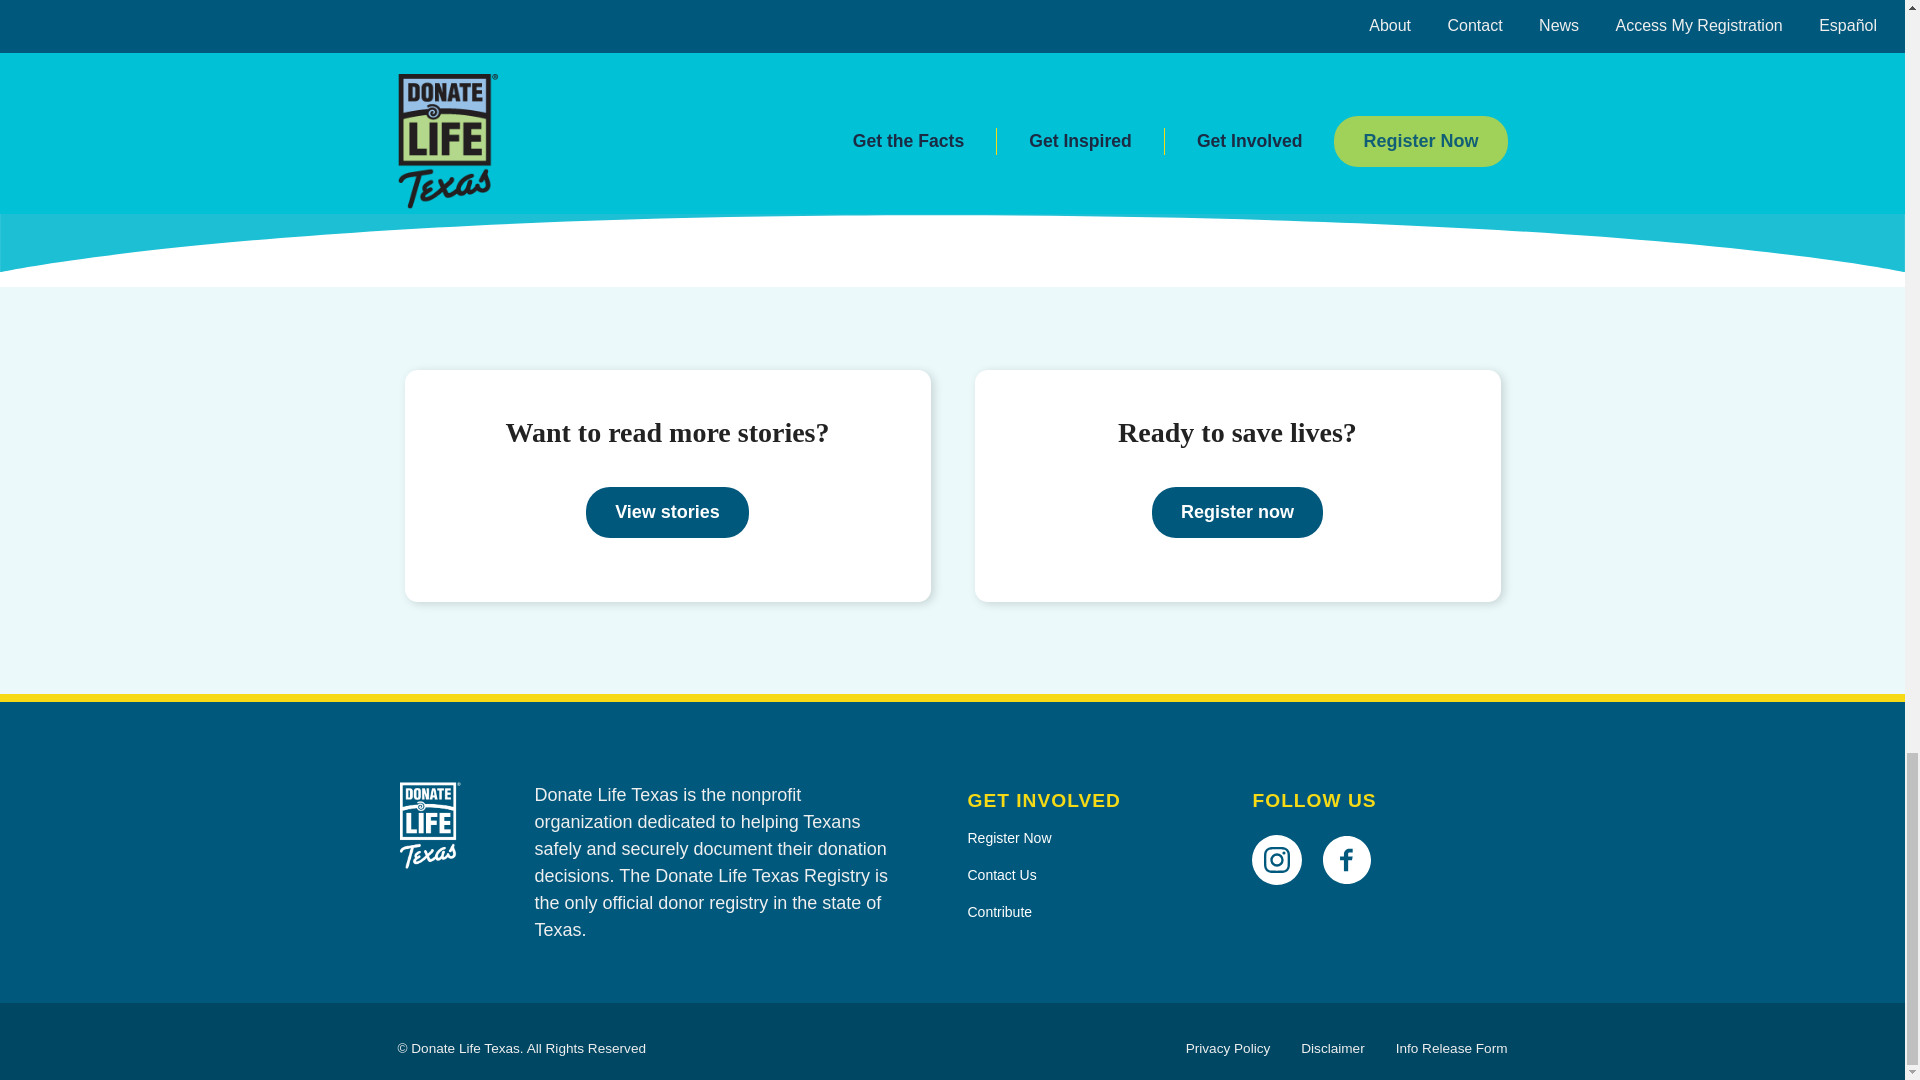 The width and height of the screenshot is (1920, 1080). Describe the element at coordinates (1237, 512) in the screenshot. I see `Register now` at that location.